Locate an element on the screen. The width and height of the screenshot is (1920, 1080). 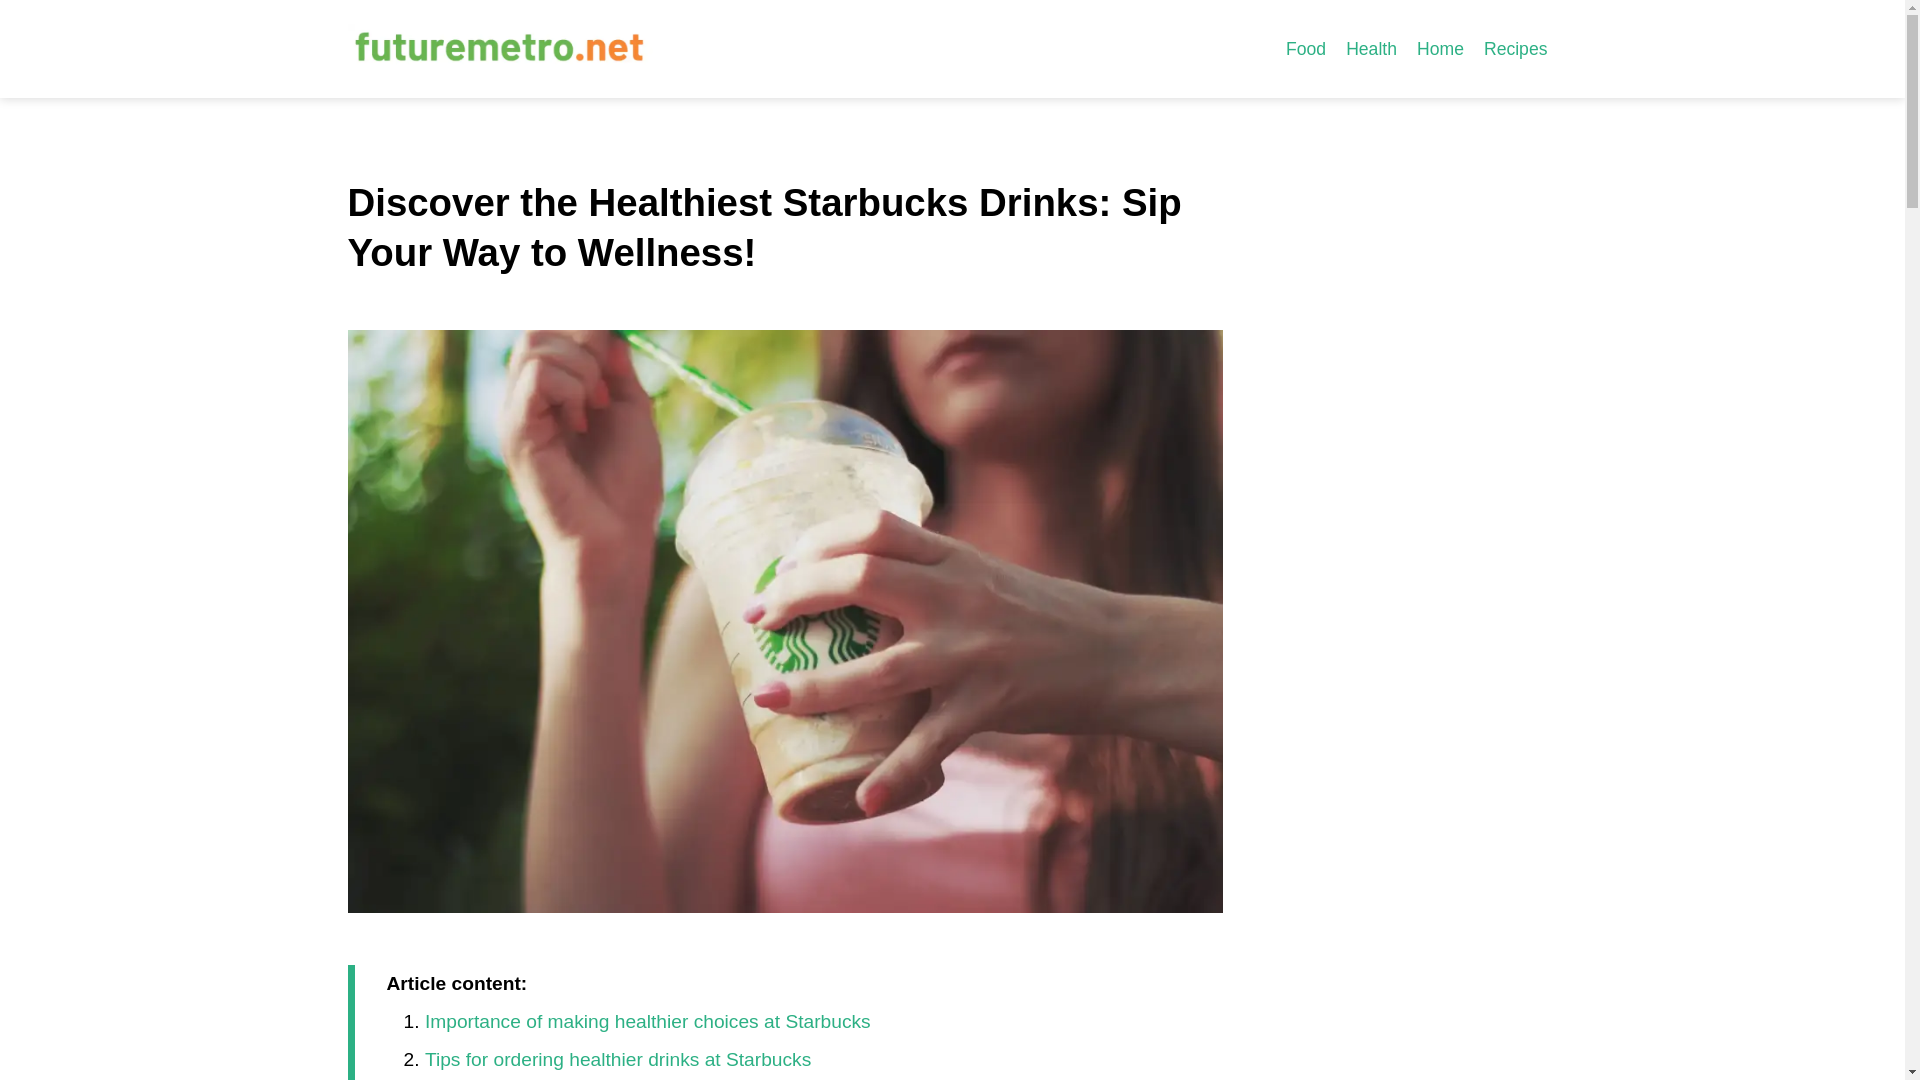
Importance of making healthier choices at Starbucks is located at coordinates (648, 1021).